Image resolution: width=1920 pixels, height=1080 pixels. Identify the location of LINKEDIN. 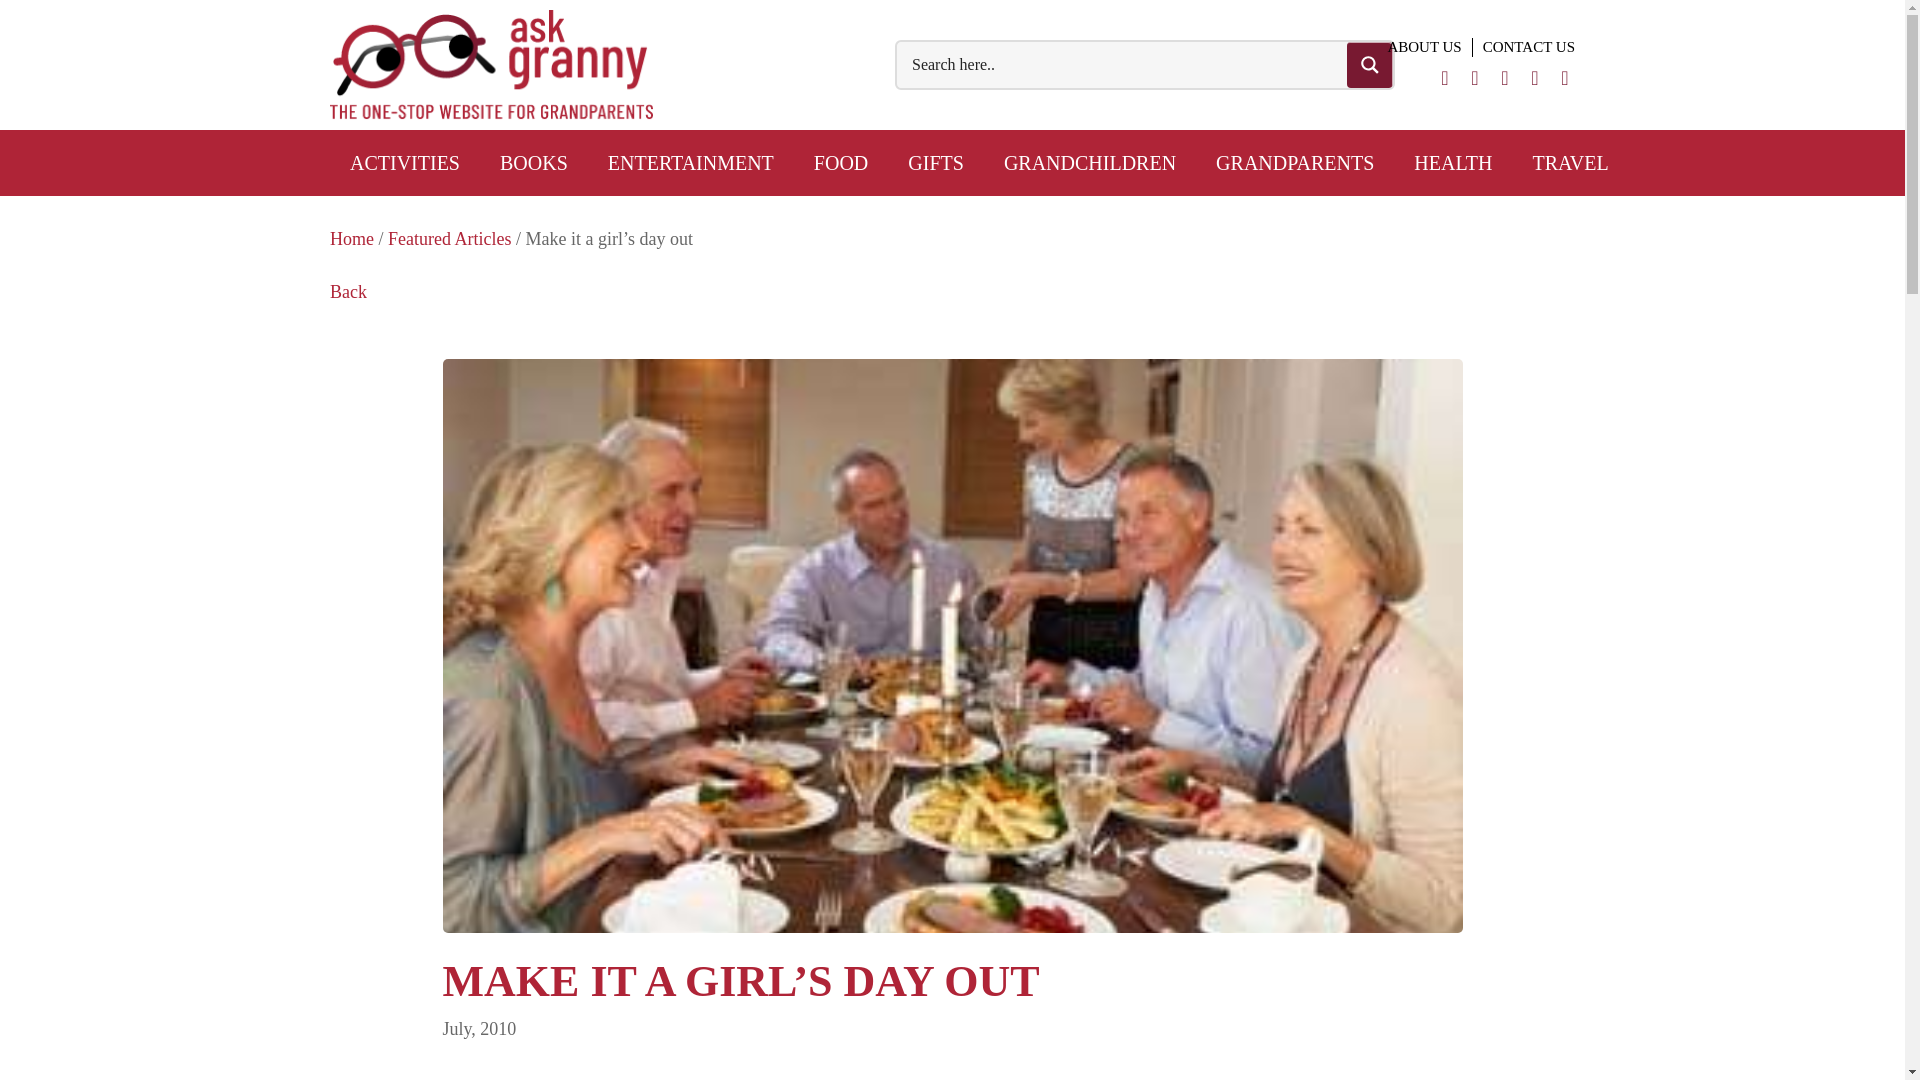
(1534, 75).